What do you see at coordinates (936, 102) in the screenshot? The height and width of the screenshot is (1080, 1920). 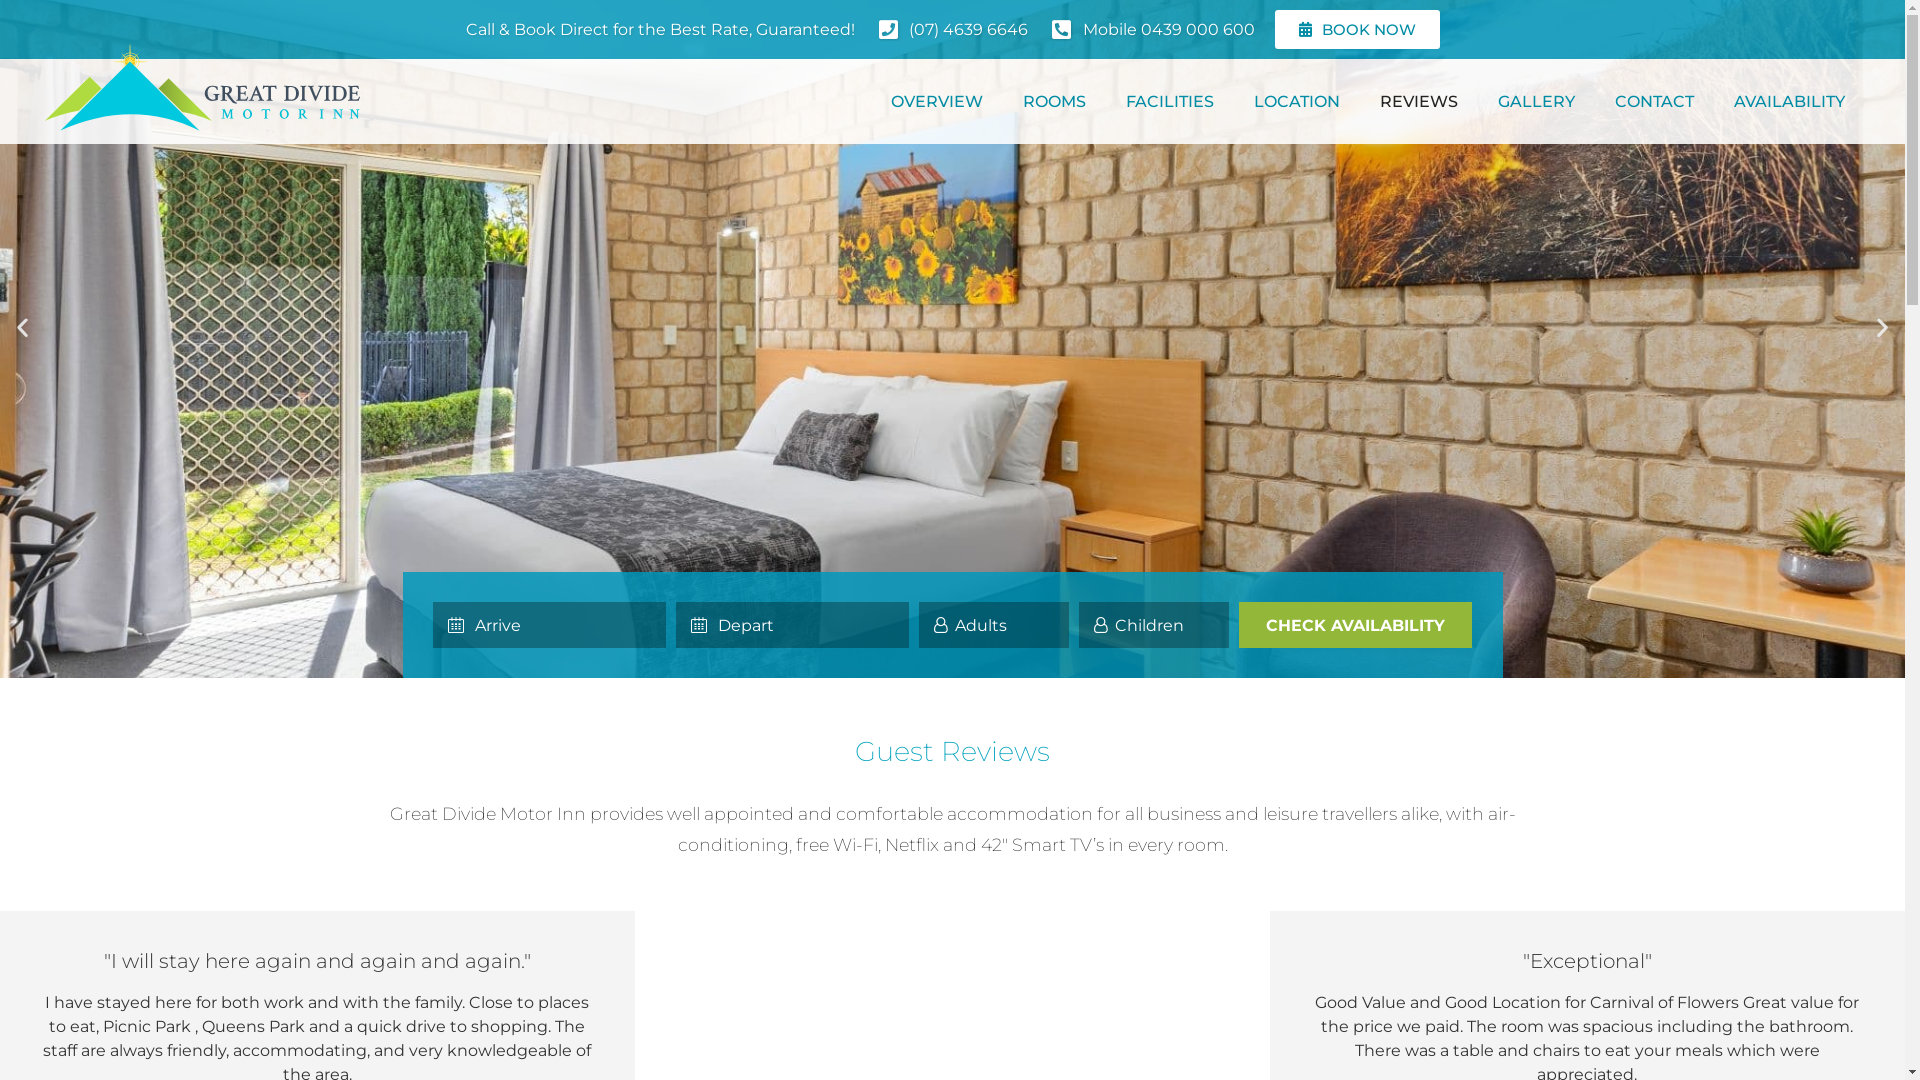 I see `OVERVIEW` at bounding box center [936, 102].